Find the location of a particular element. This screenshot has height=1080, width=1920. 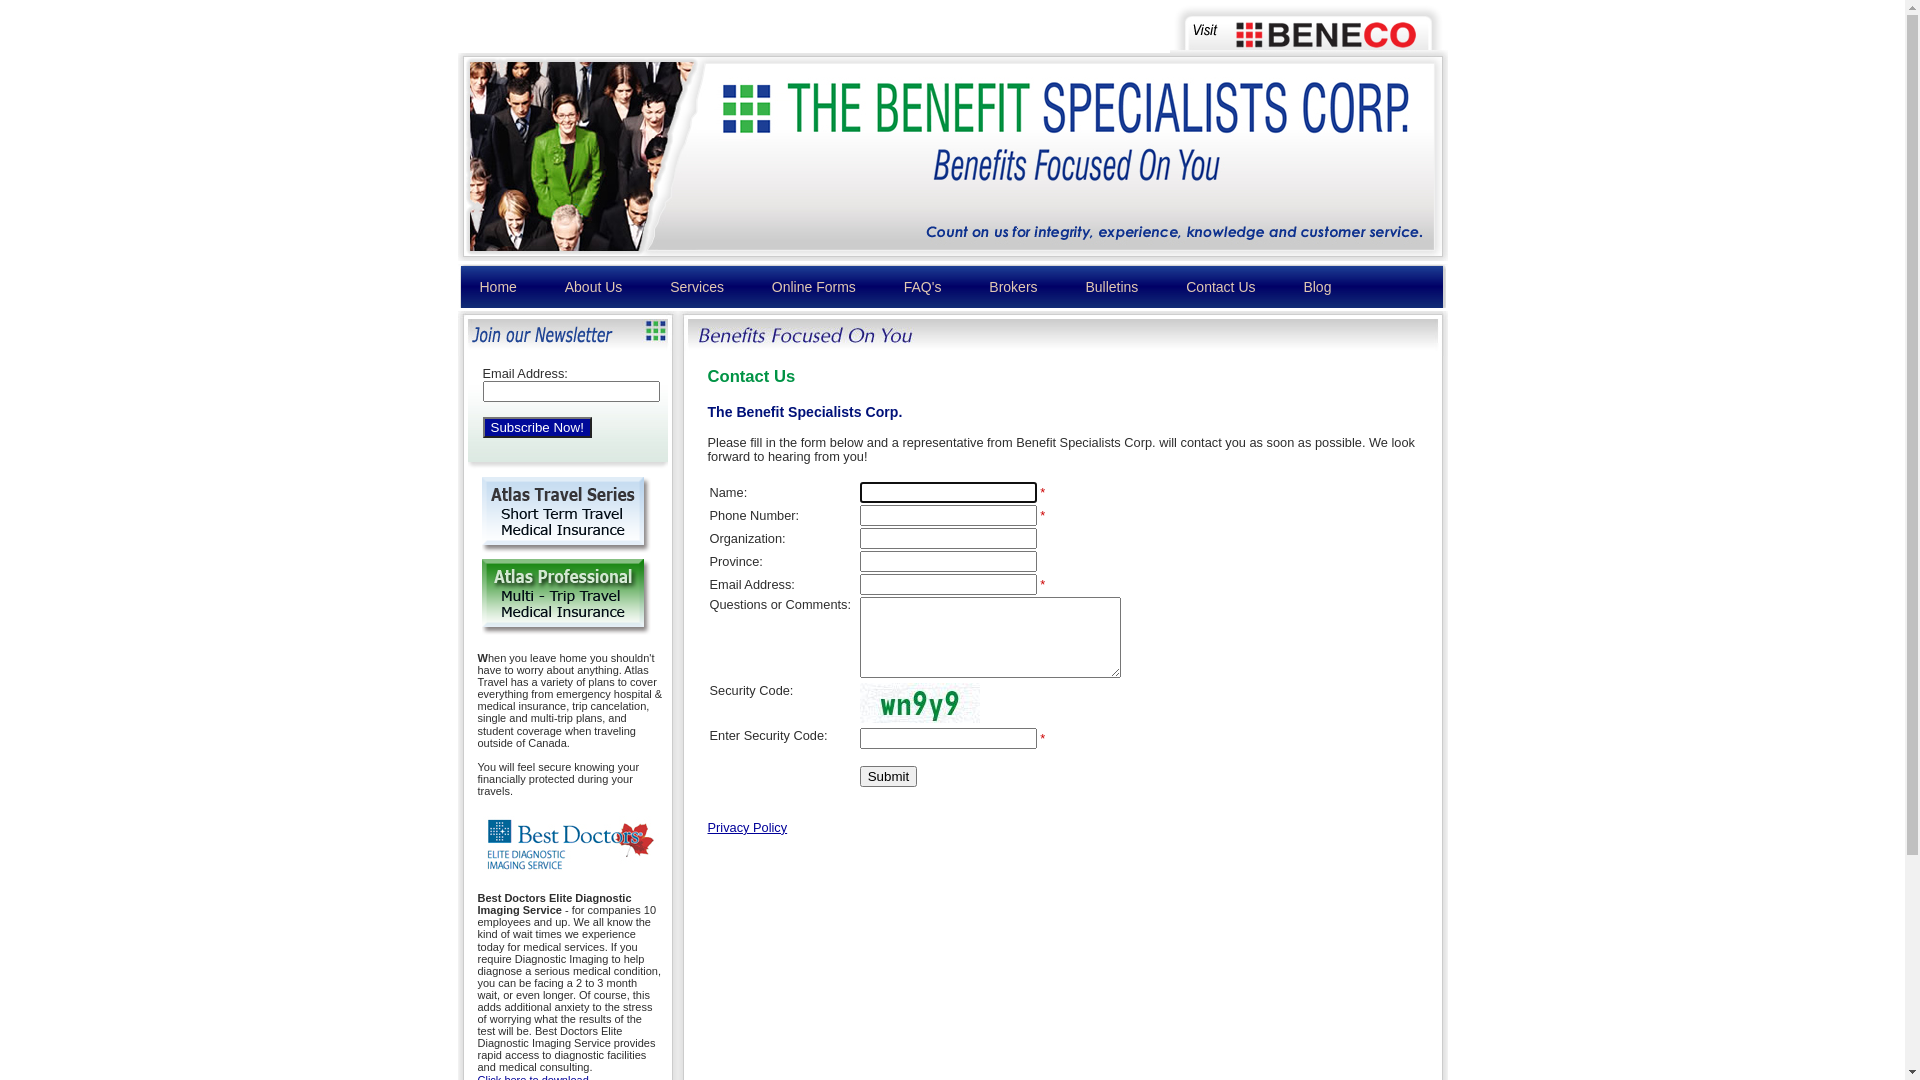

Bulletins is located at coordinates (1112, 287).